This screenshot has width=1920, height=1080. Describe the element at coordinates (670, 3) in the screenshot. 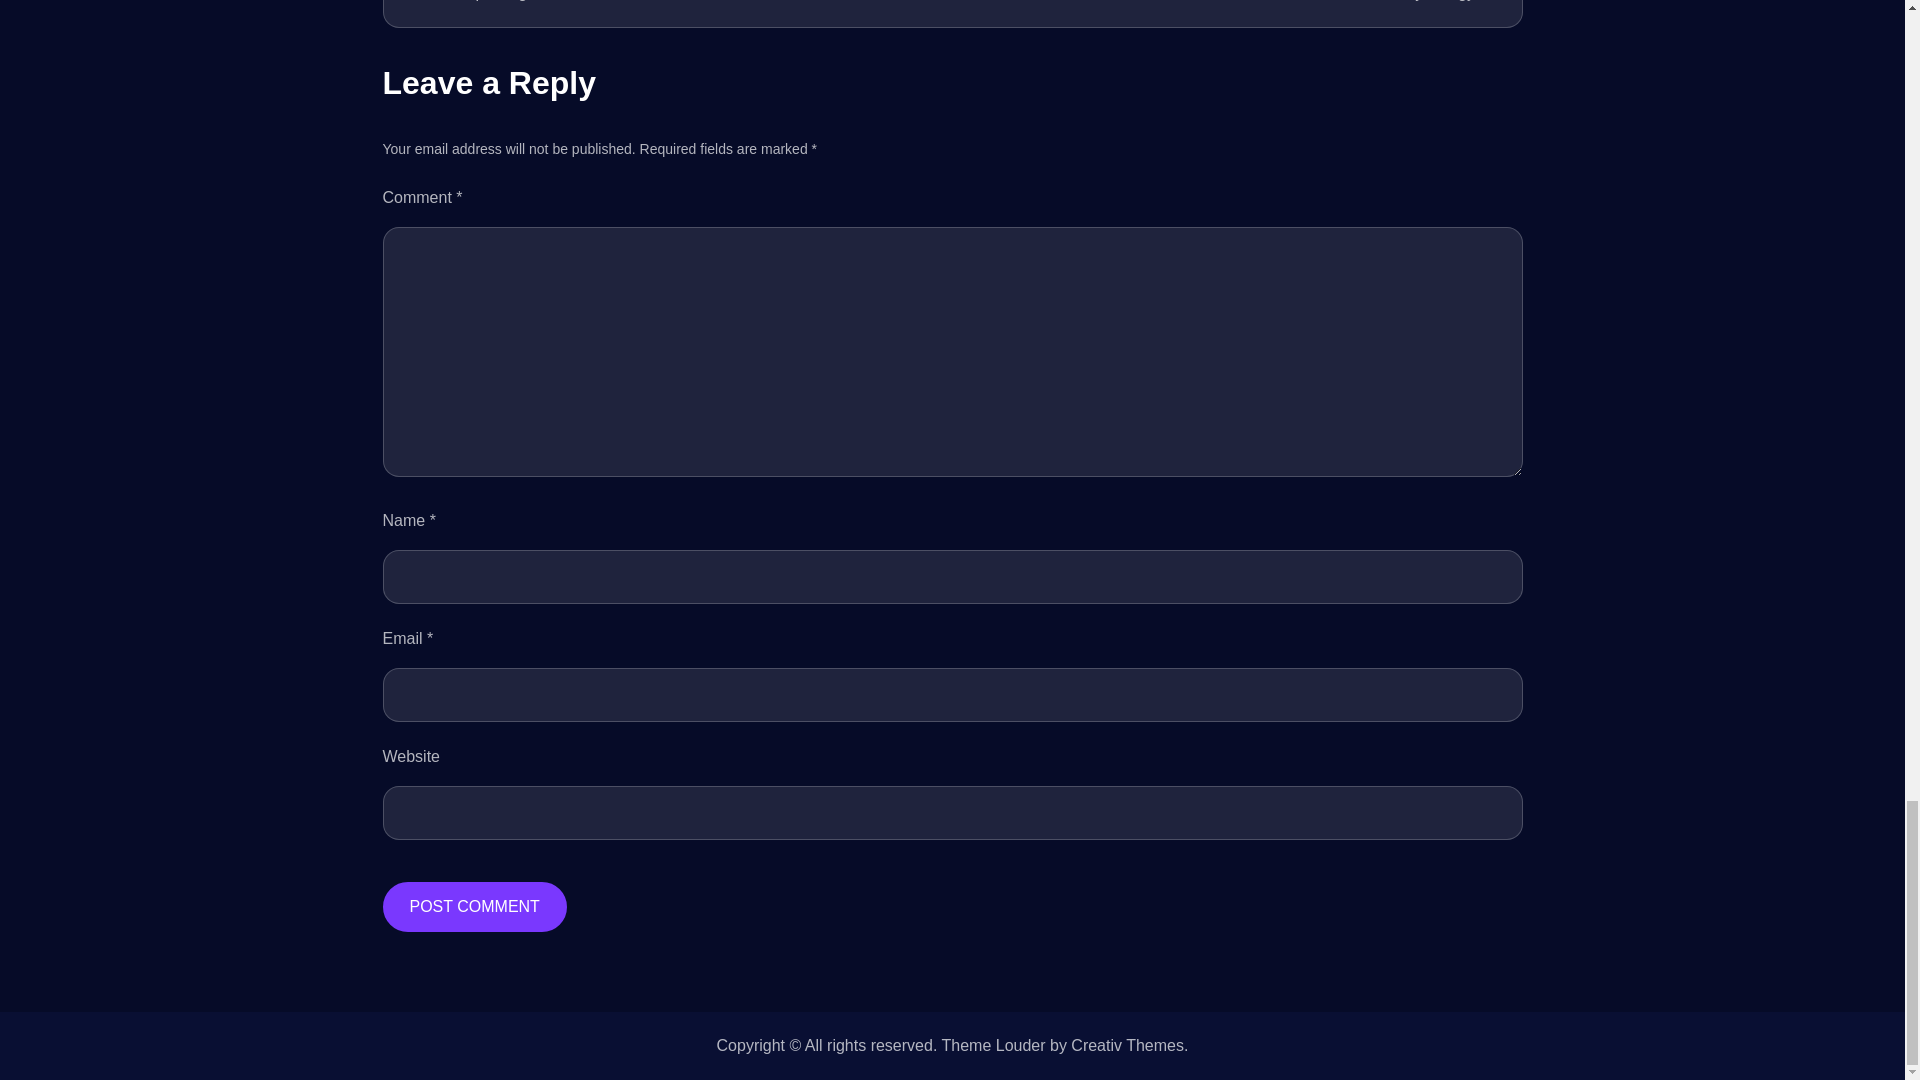

I see `54: Exploding Ants` at that location.